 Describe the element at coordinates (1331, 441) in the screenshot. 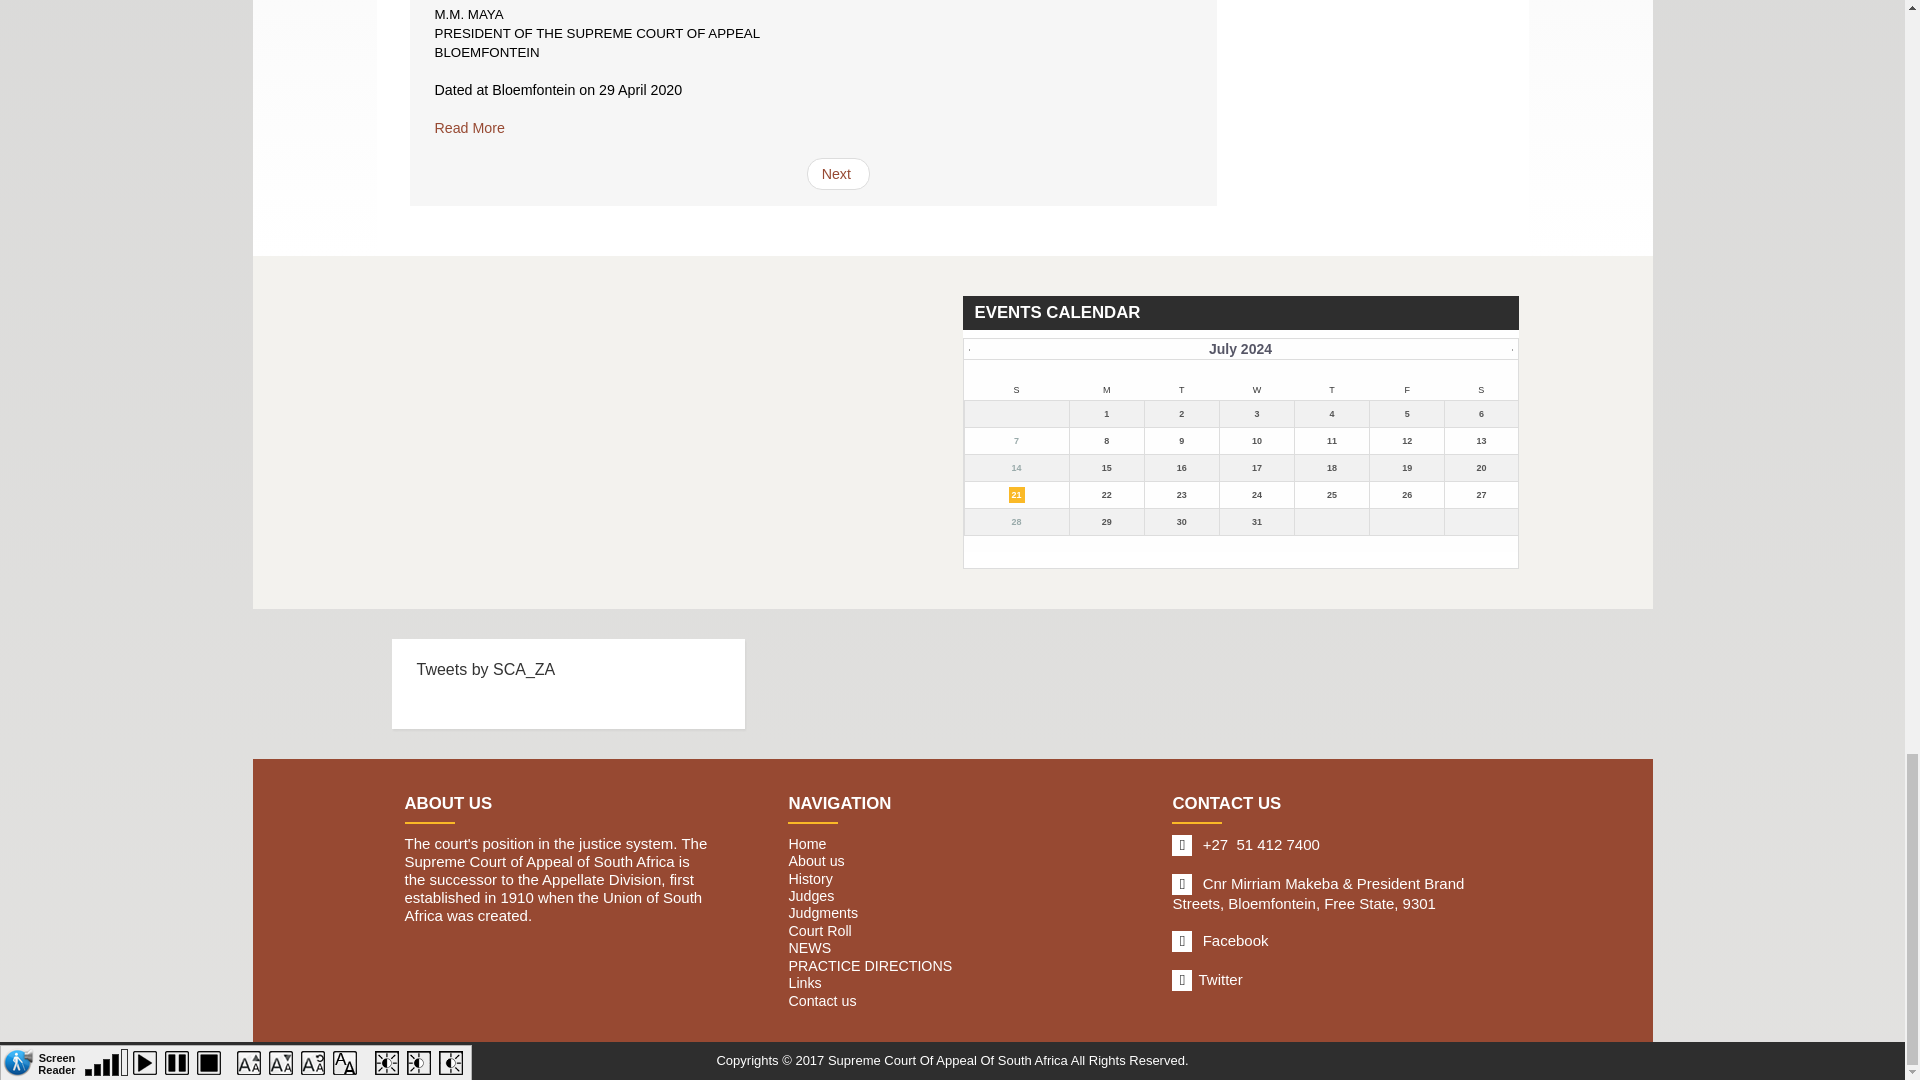

I see `Go to calendar - current day` at that location.